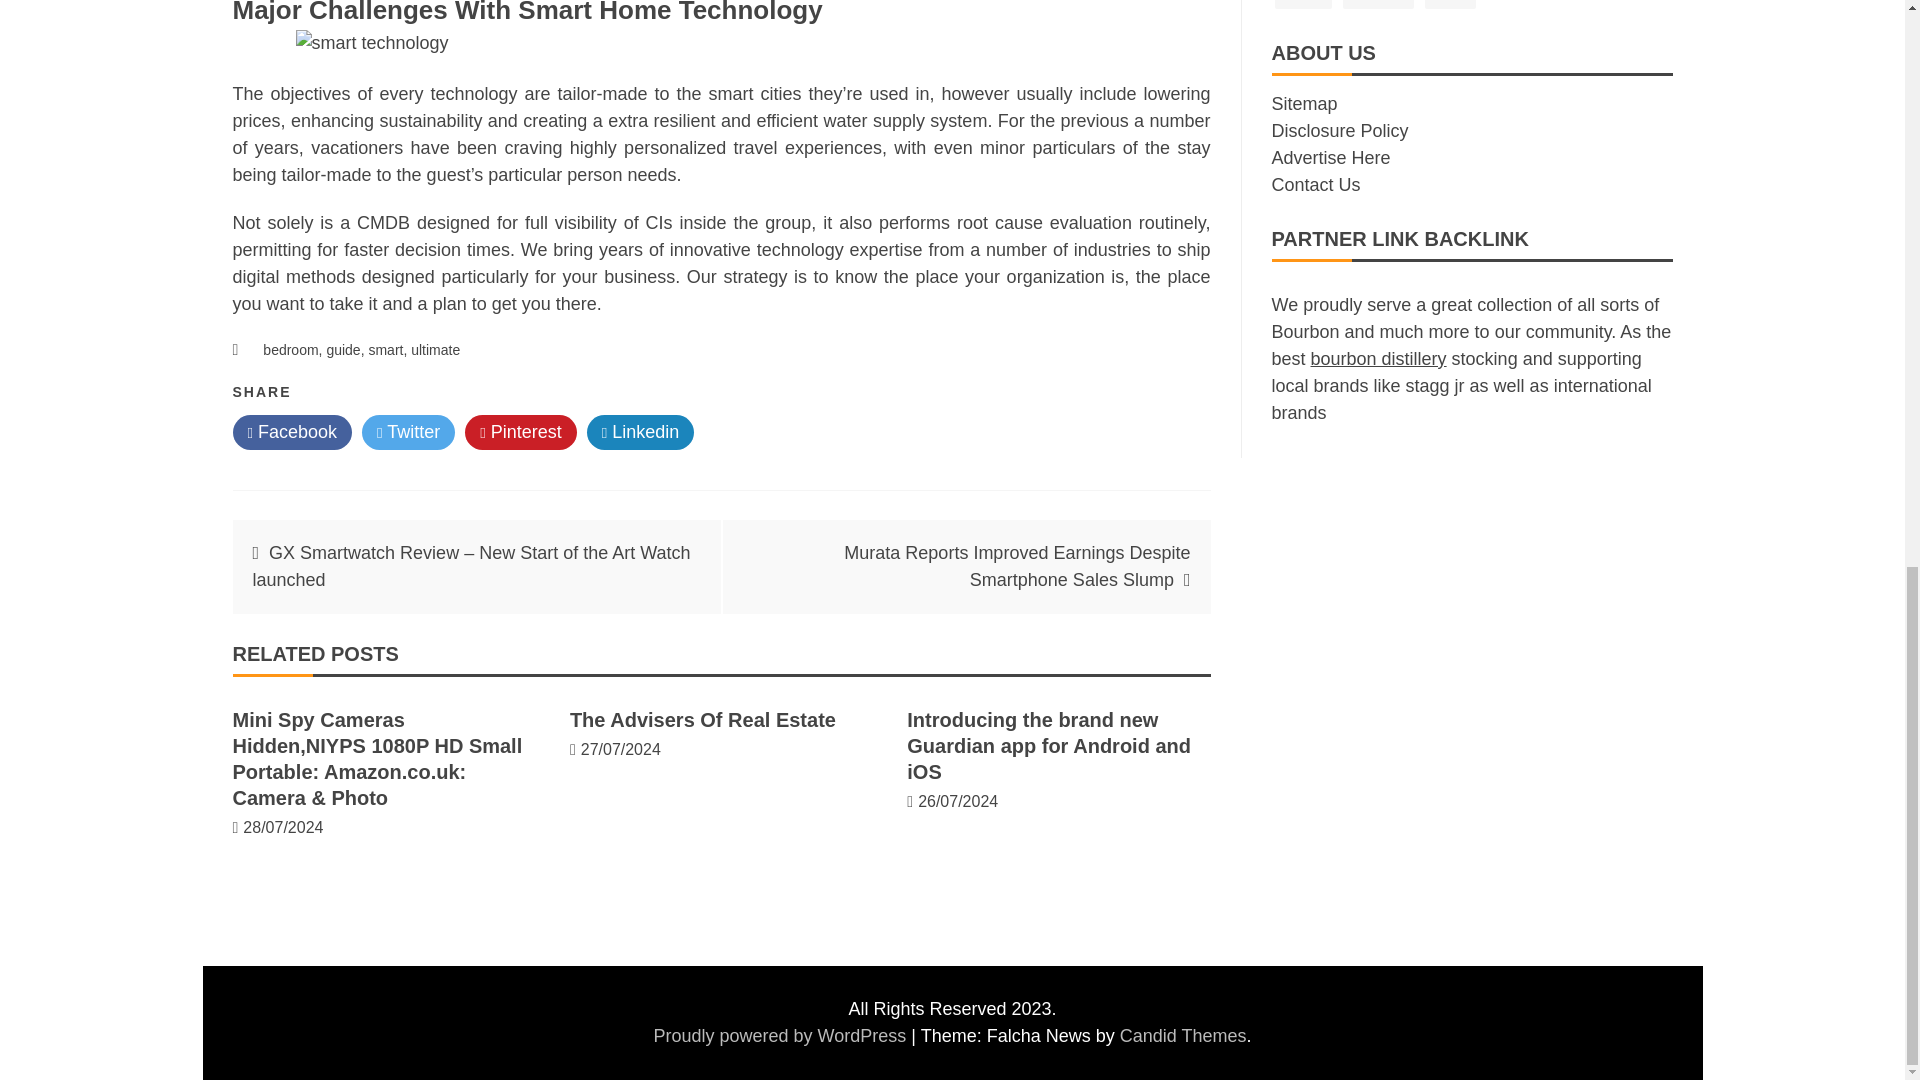 The image size is (1920, 1080). Describe the element at coordinates (1048, 746) in the screenshot. I see `Introducing the brand new Guardian app for Android and iOS` at that location.